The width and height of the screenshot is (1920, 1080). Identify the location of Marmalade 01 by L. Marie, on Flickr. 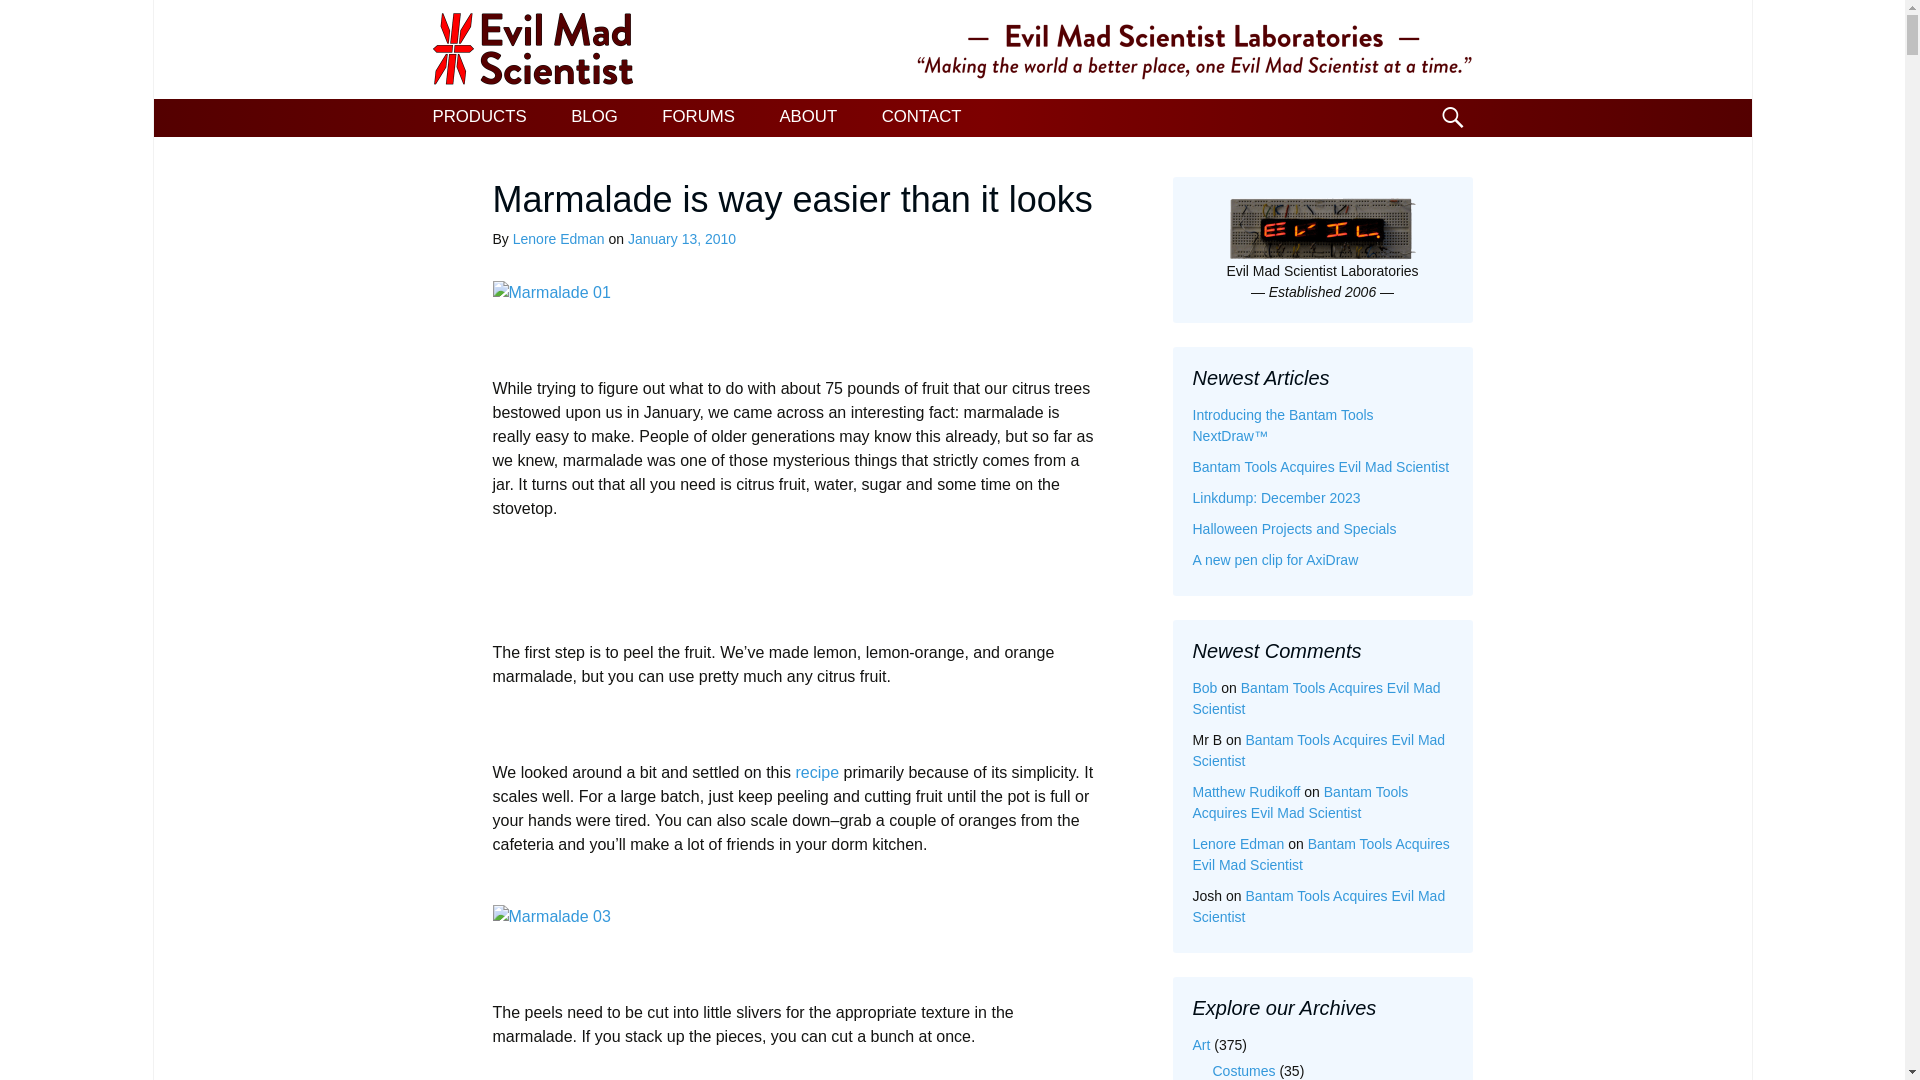
(550, 291).